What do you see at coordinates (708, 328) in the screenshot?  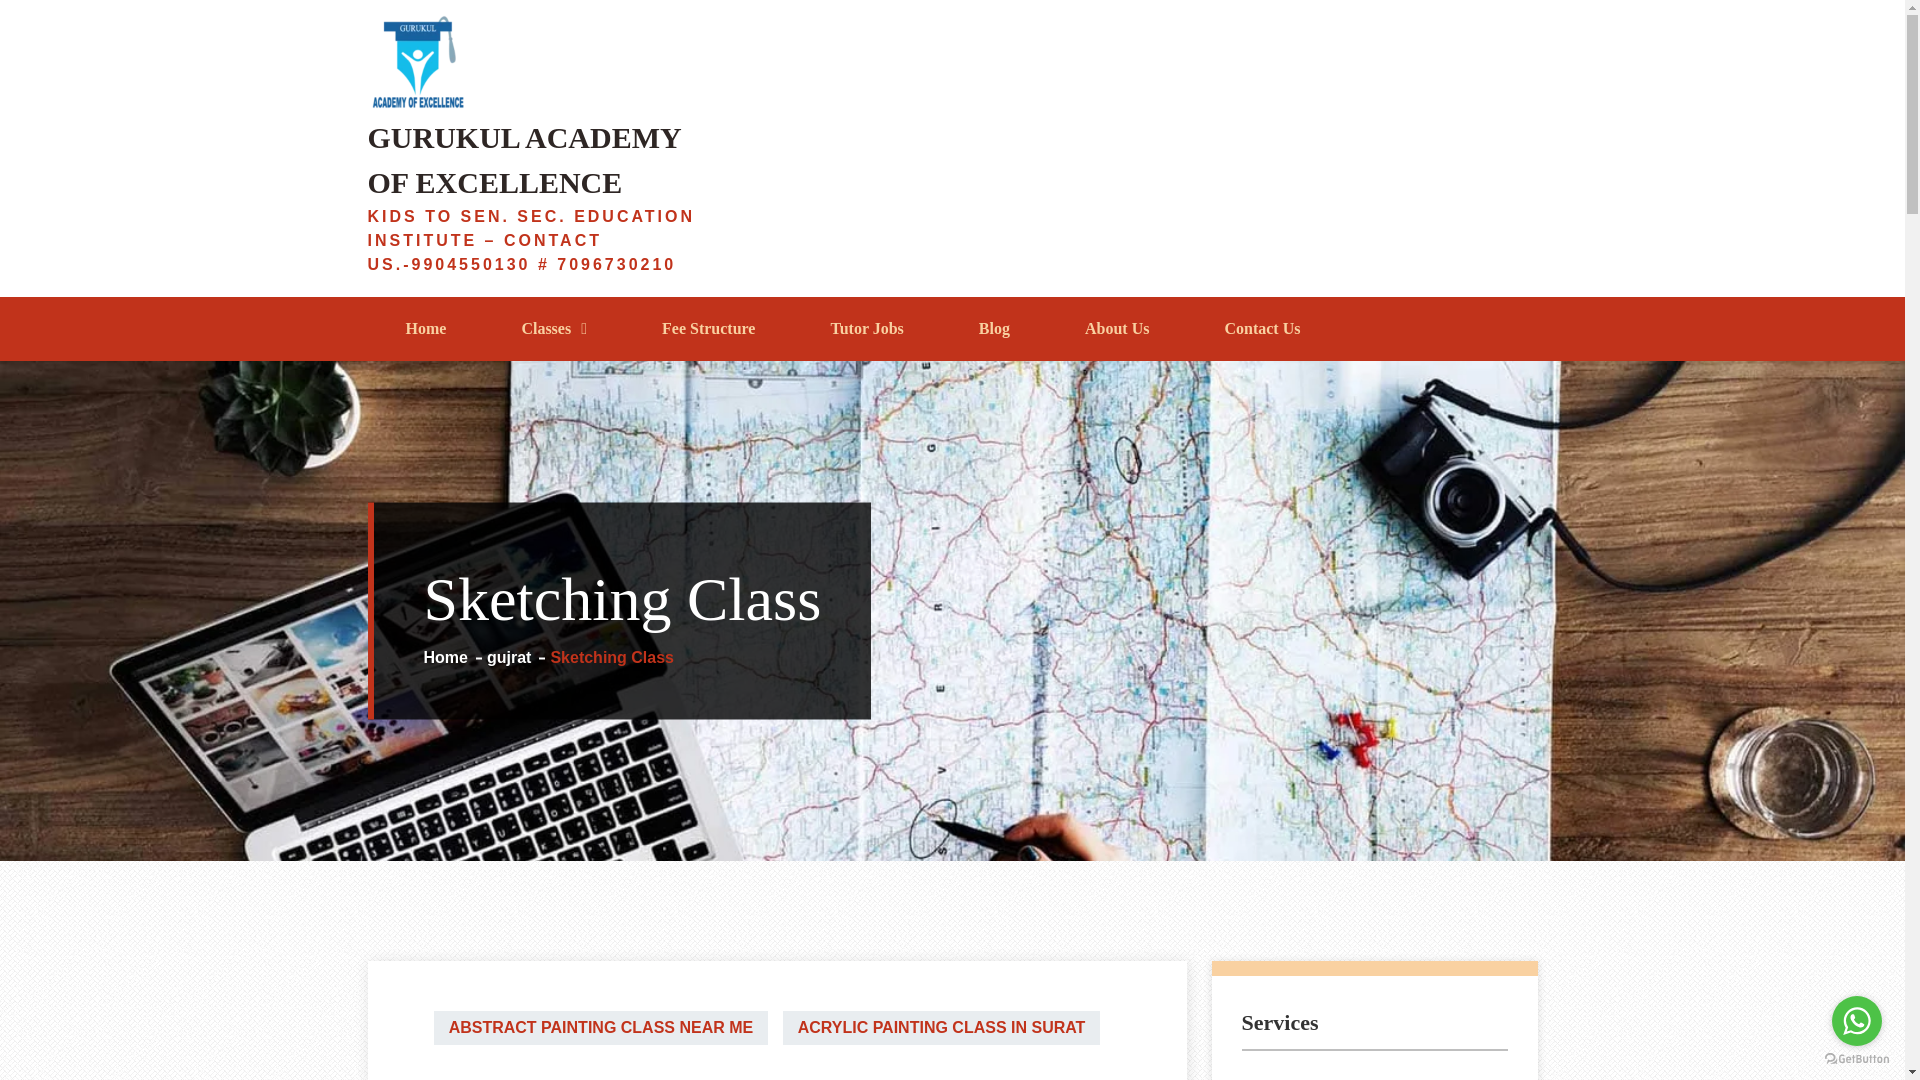 I see `Fee Structure` at bounding box center [708, 328].